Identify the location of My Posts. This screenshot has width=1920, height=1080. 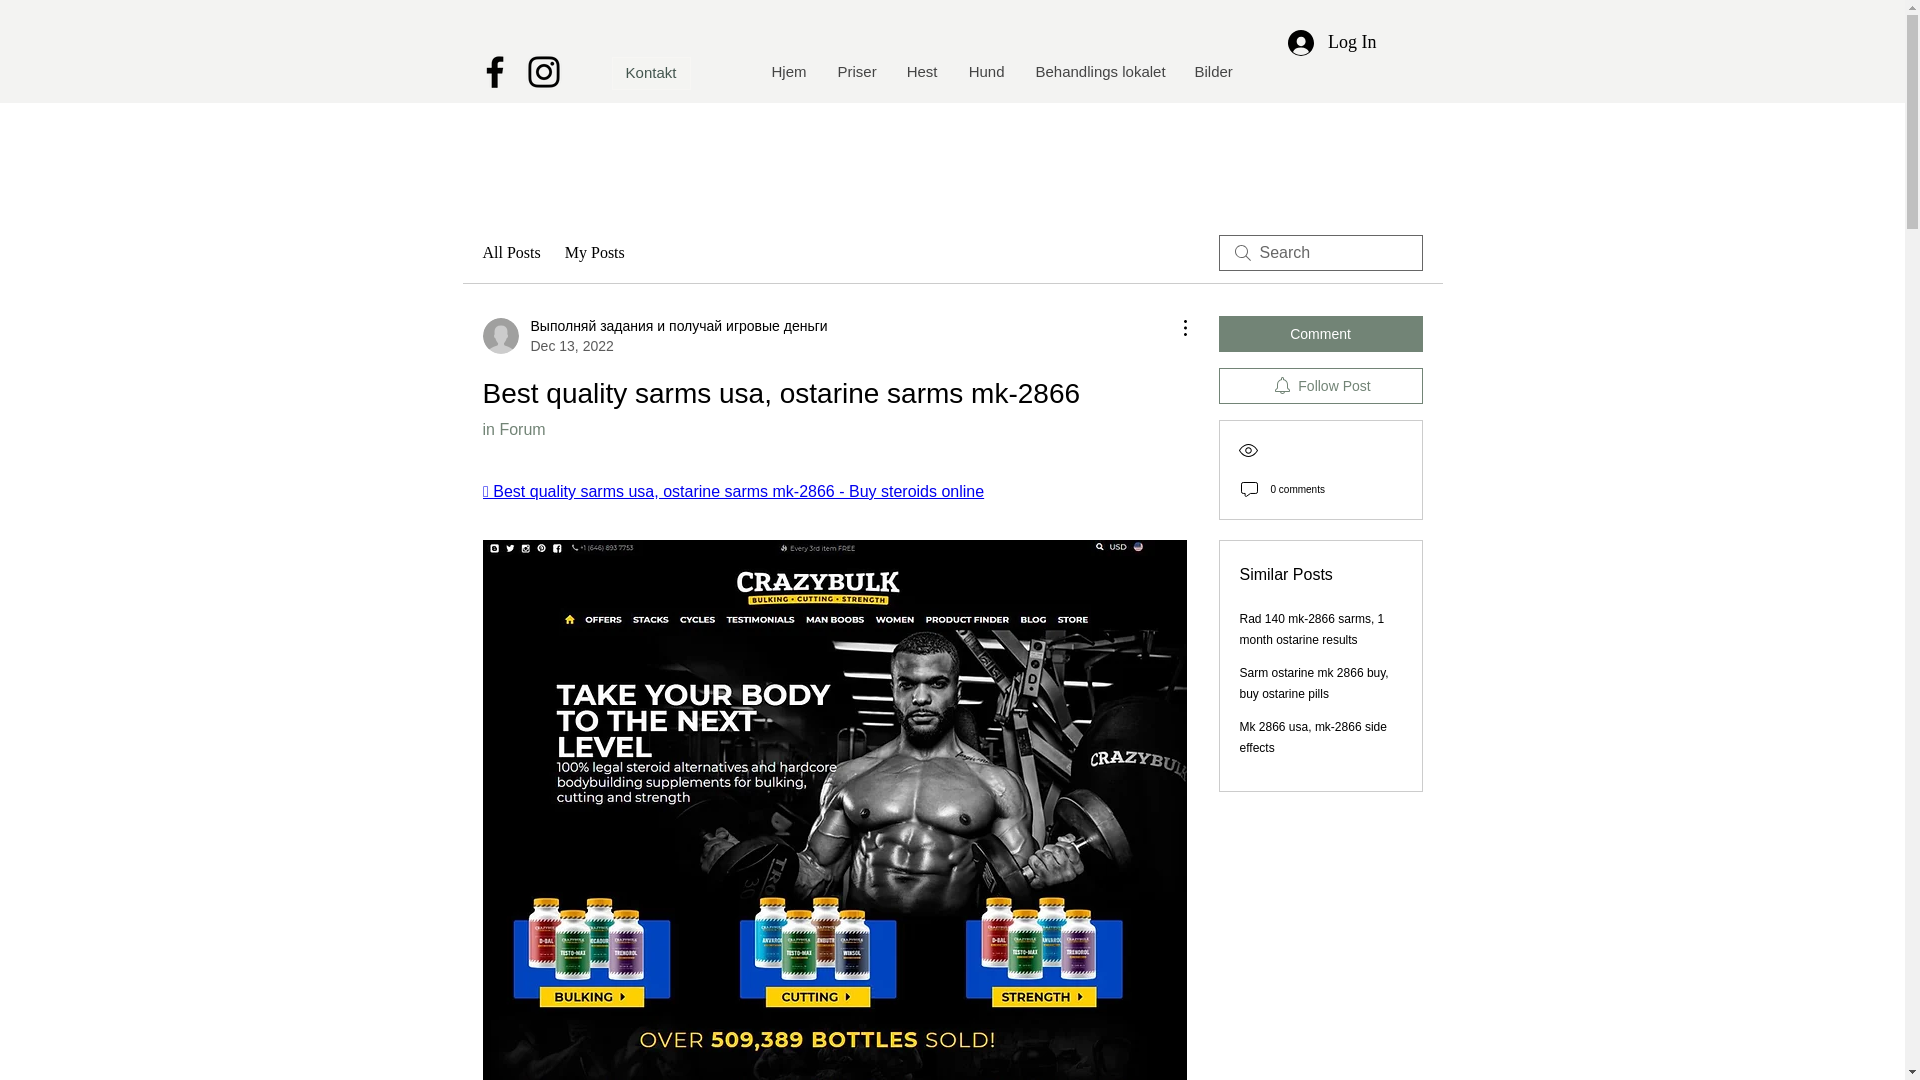
(594, 252).